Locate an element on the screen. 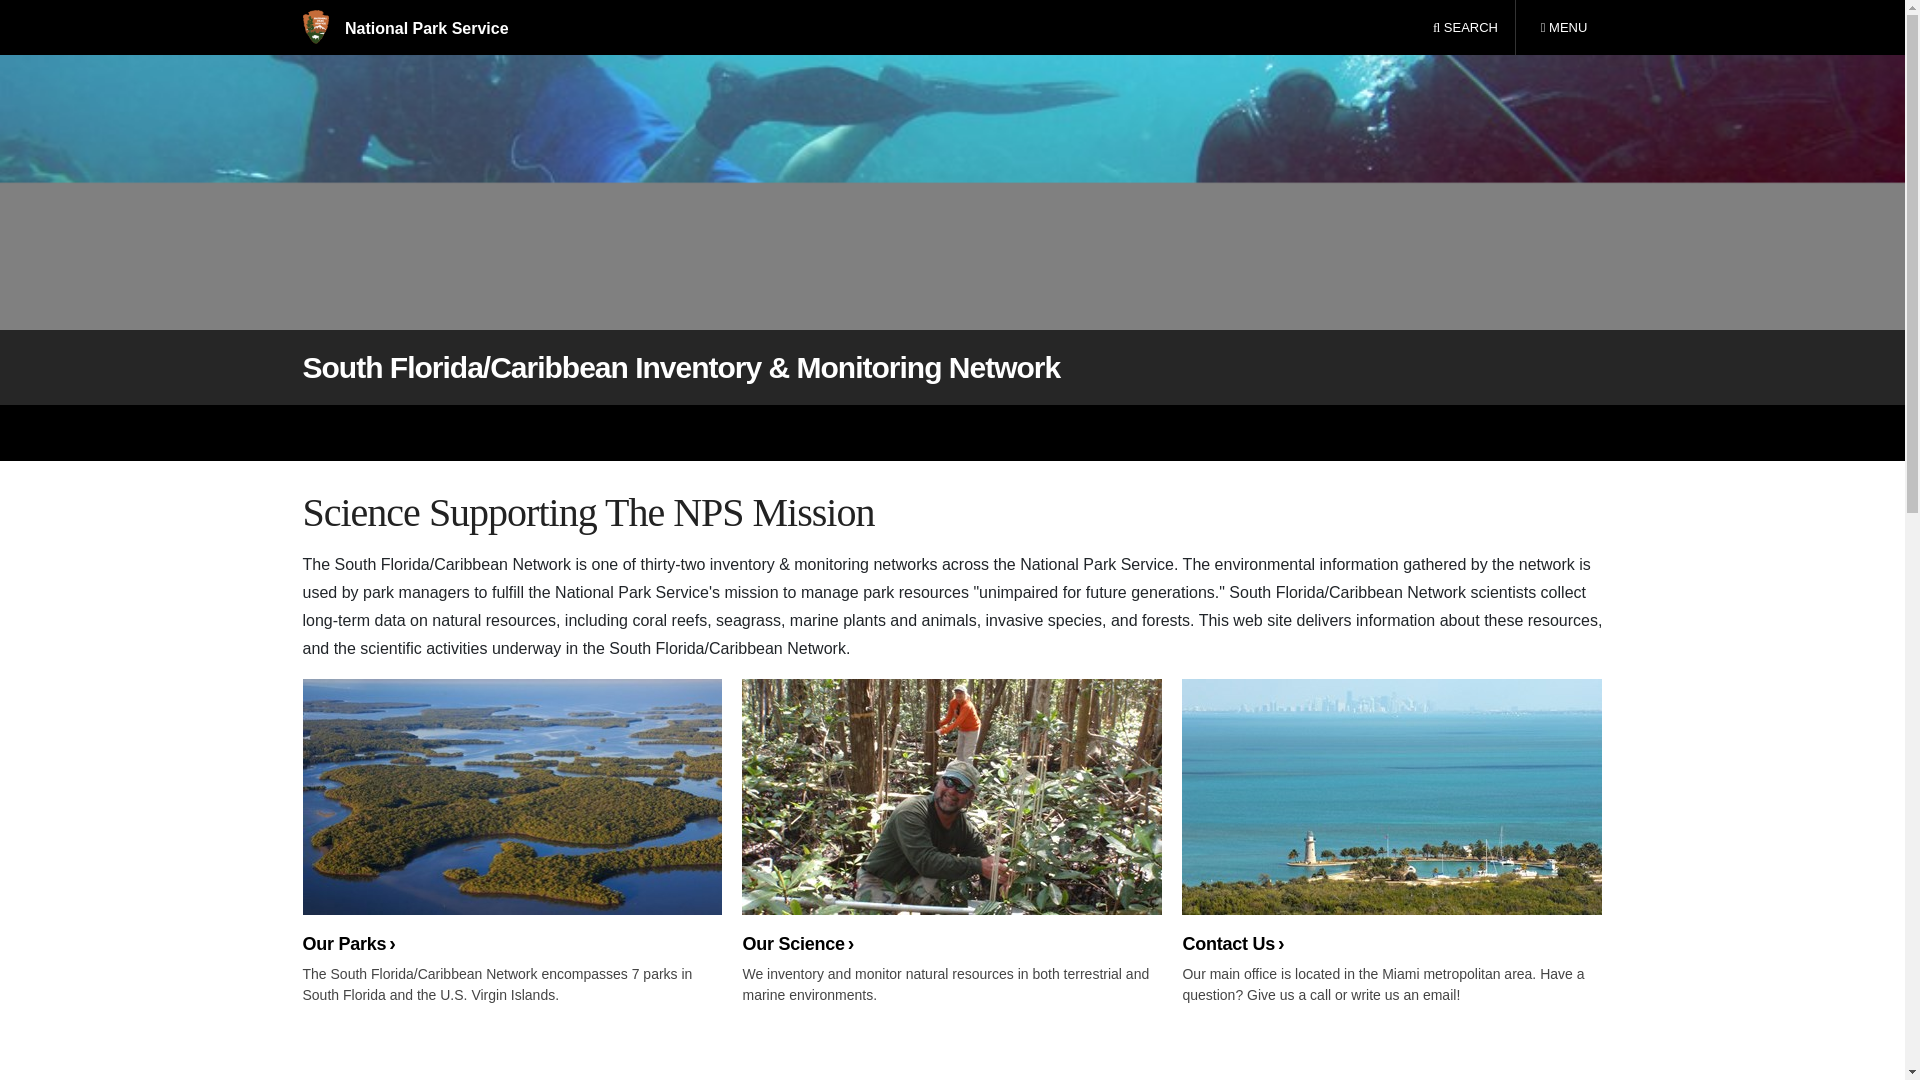 The image size is (1920, 1080). Contact Us is located at coordinates (1392, 817).